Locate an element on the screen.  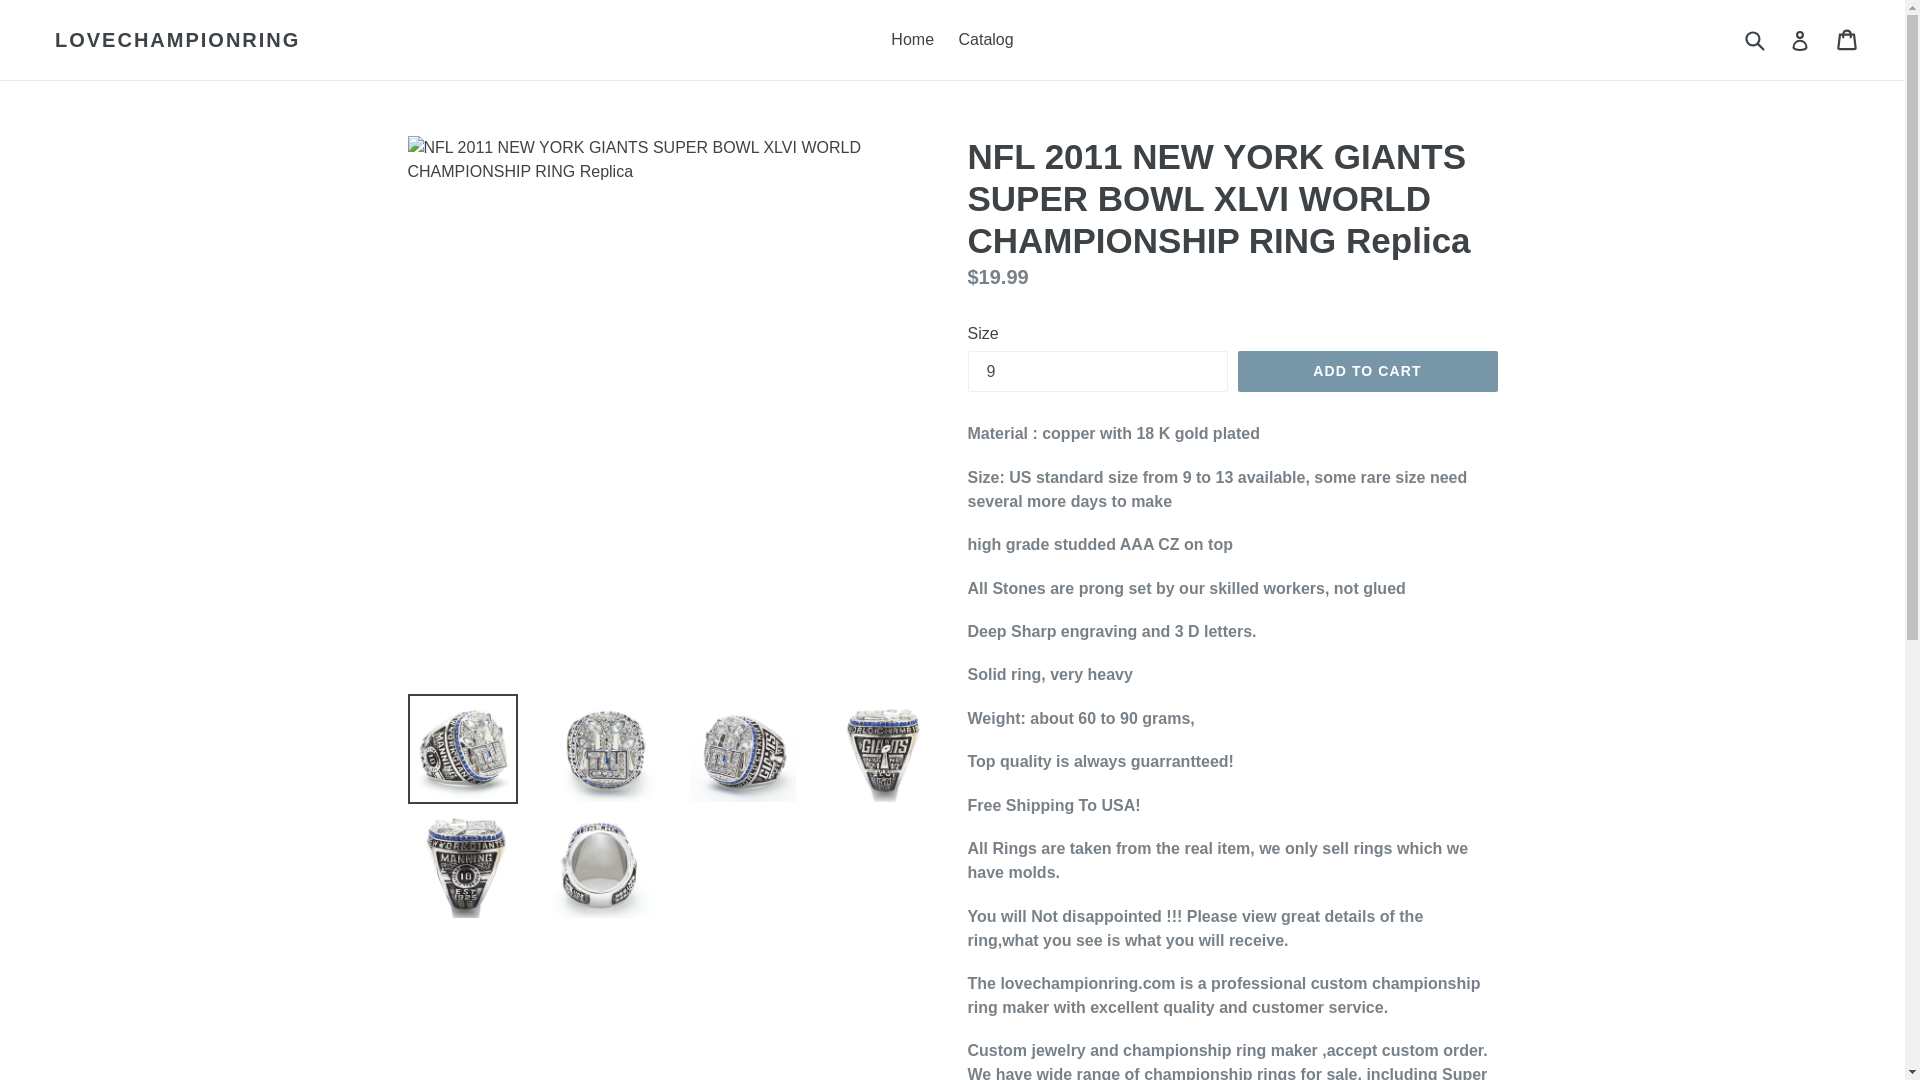
ADD TO CART is located at coordinates (1368, 372).